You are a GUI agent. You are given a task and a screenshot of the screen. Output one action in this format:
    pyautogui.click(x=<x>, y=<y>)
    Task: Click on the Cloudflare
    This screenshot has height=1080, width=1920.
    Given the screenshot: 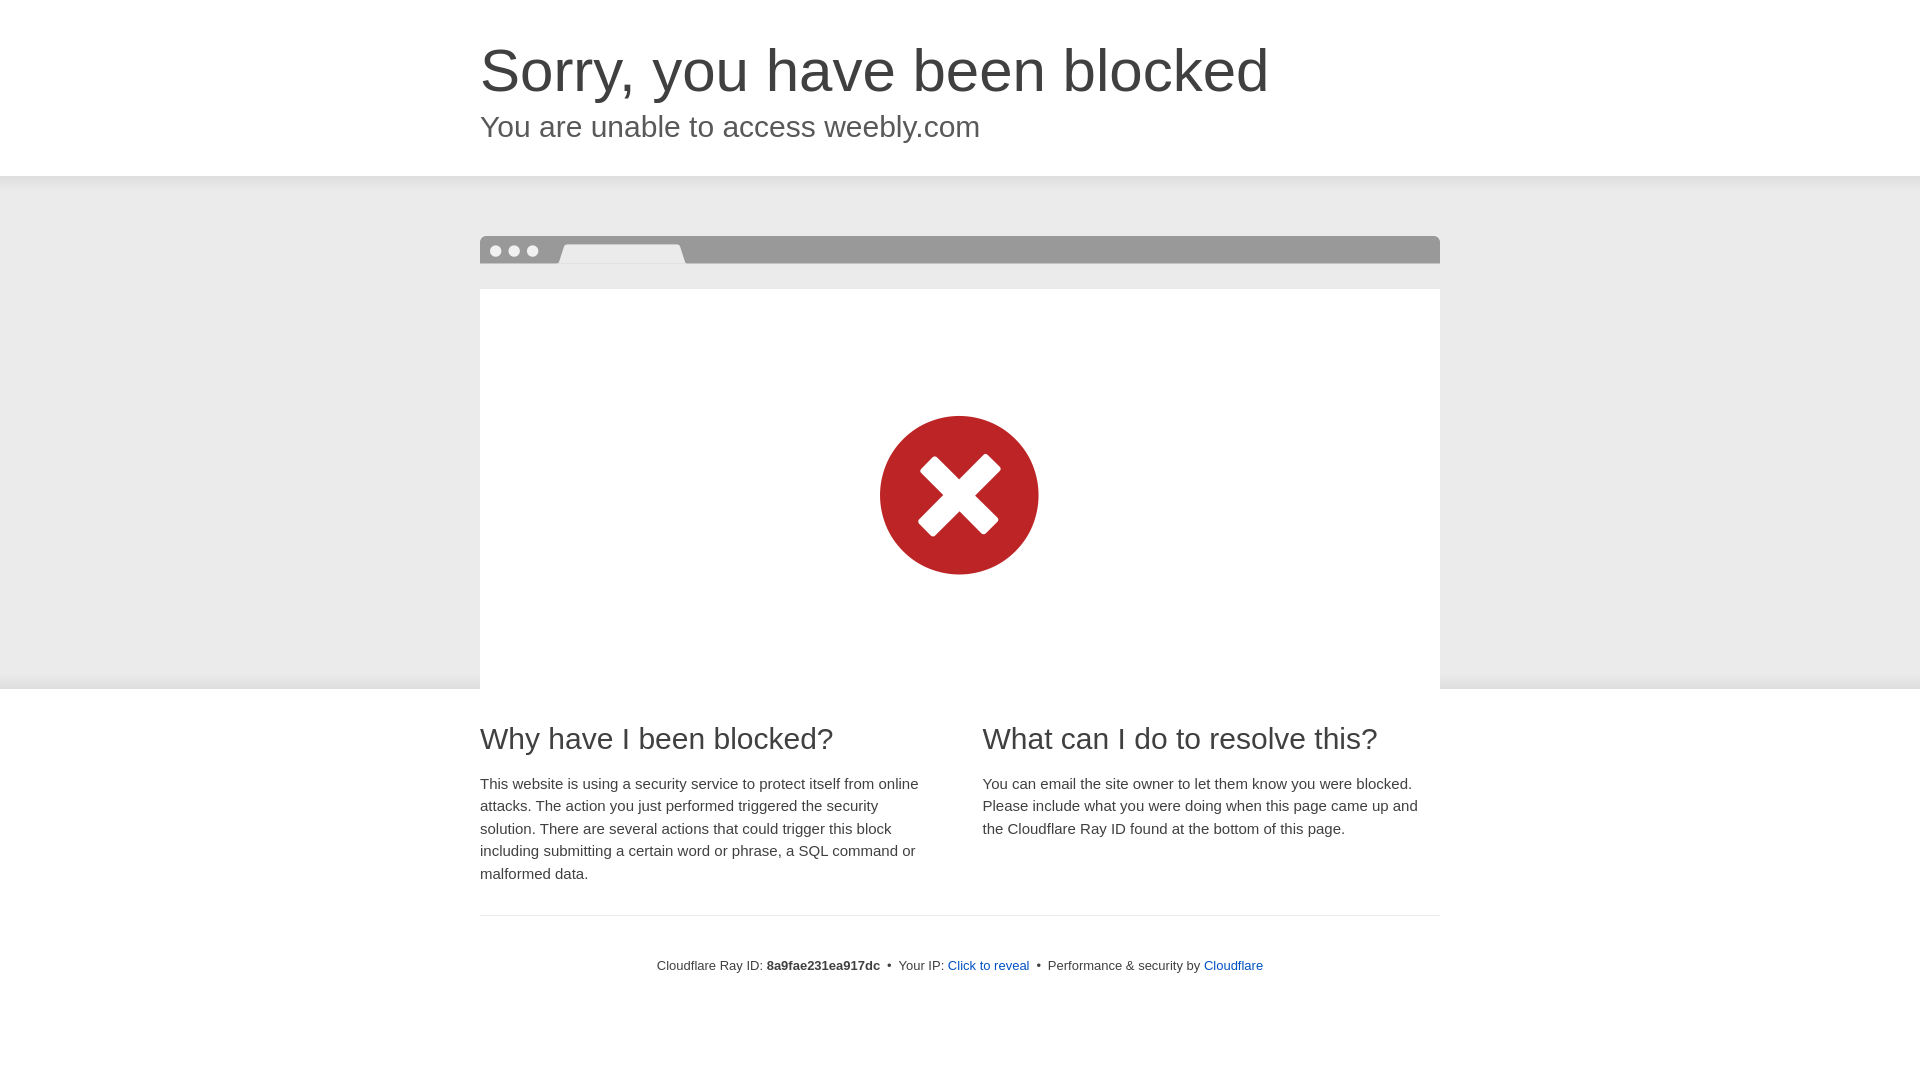 What is the action you would take?
    pyautogui.click(x=1233, y=965)
    